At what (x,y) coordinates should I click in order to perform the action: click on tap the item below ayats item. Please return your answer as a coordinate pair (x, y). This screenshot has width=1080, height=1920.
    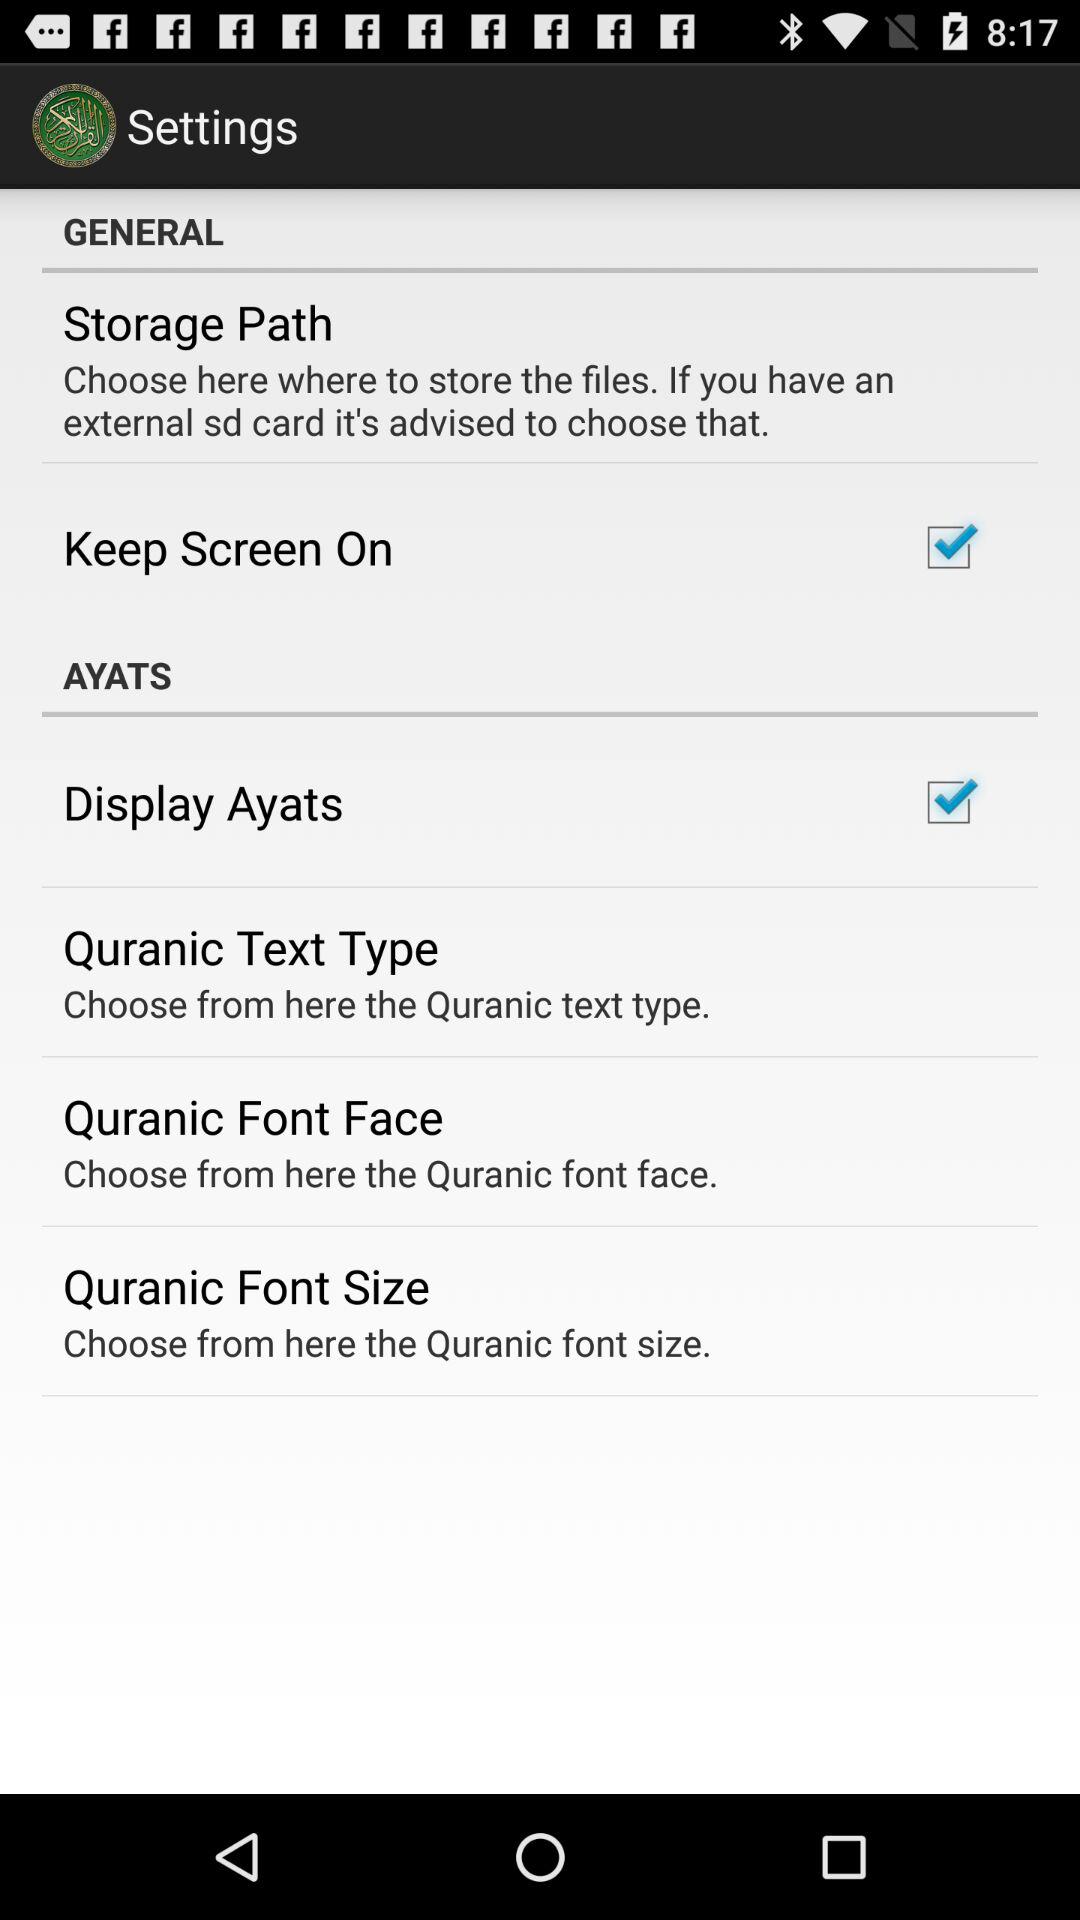
    Looking at the image, I should click on (203, 802).